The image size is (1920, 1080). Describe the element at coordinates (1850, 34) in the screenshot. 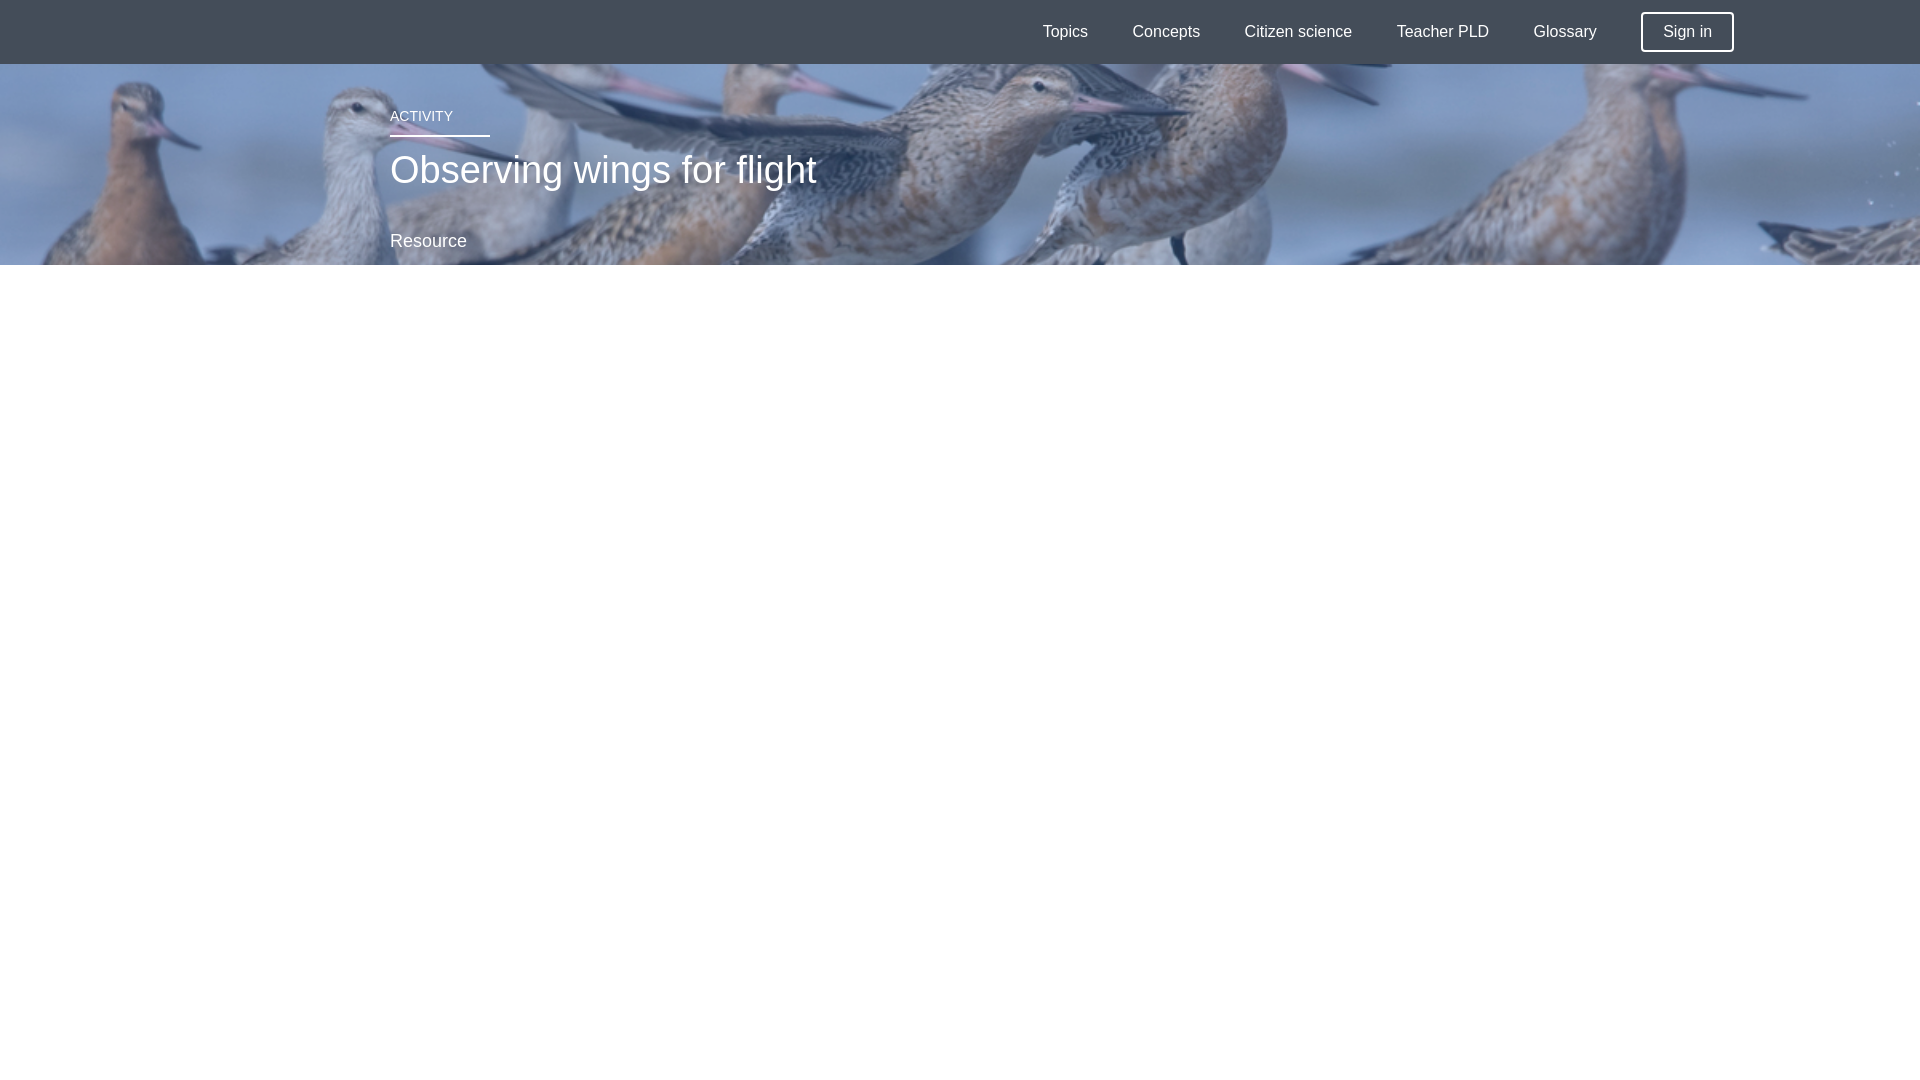

I see `Search our resources` at that location.